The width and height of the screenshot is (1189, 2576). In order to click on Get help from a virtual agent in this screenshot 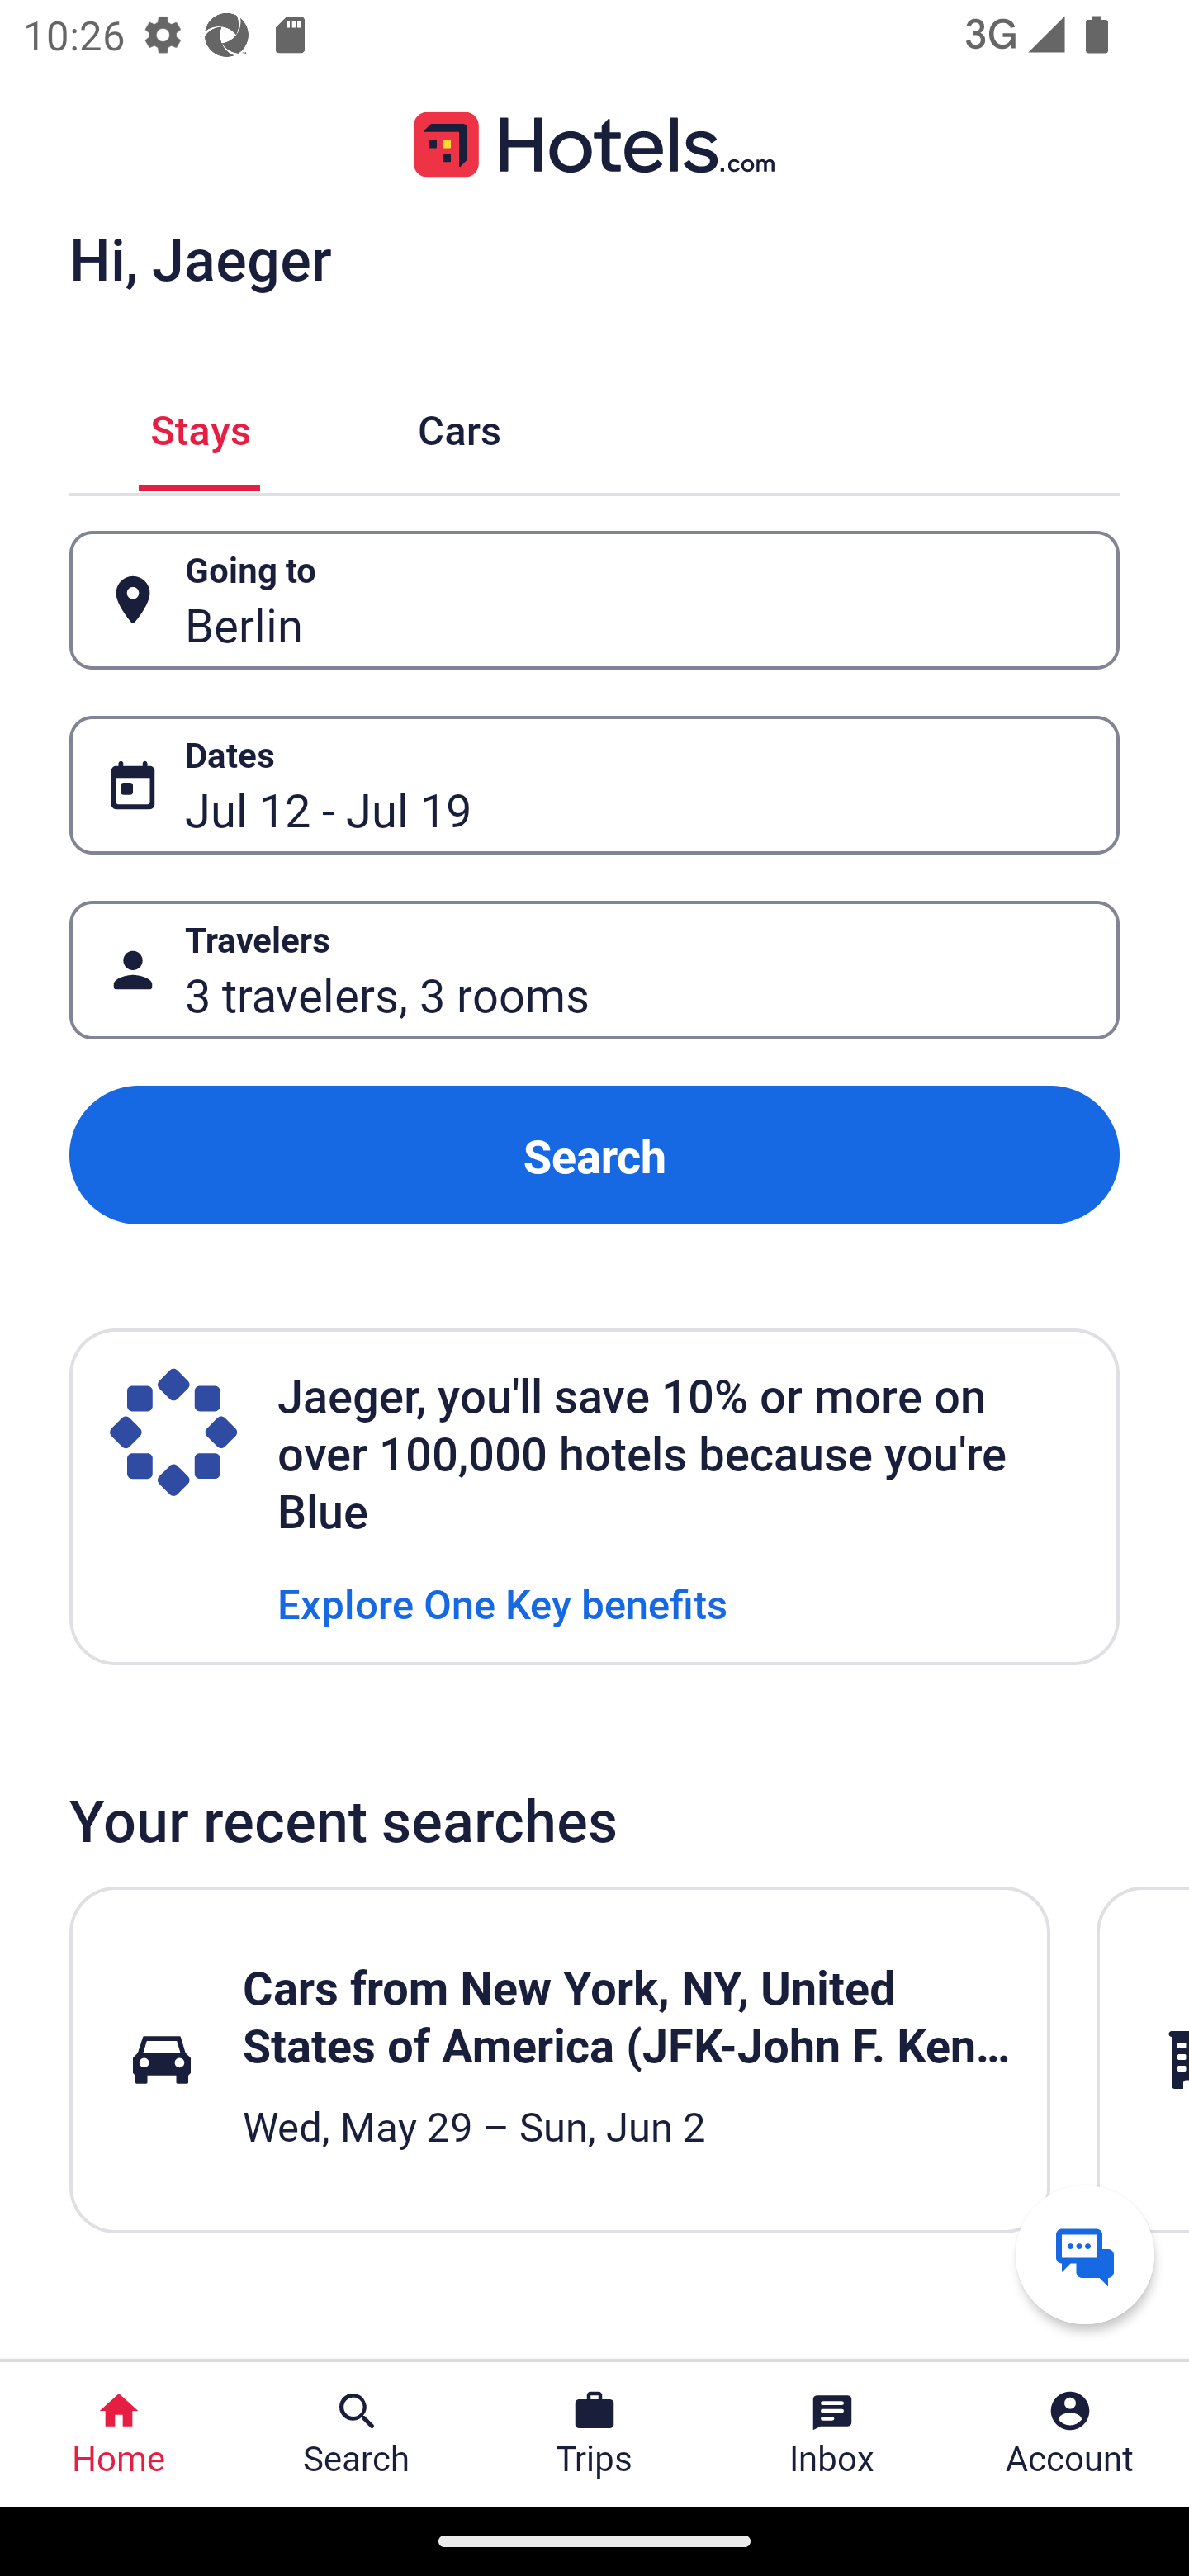, I will do `click(1085, 2254)`.